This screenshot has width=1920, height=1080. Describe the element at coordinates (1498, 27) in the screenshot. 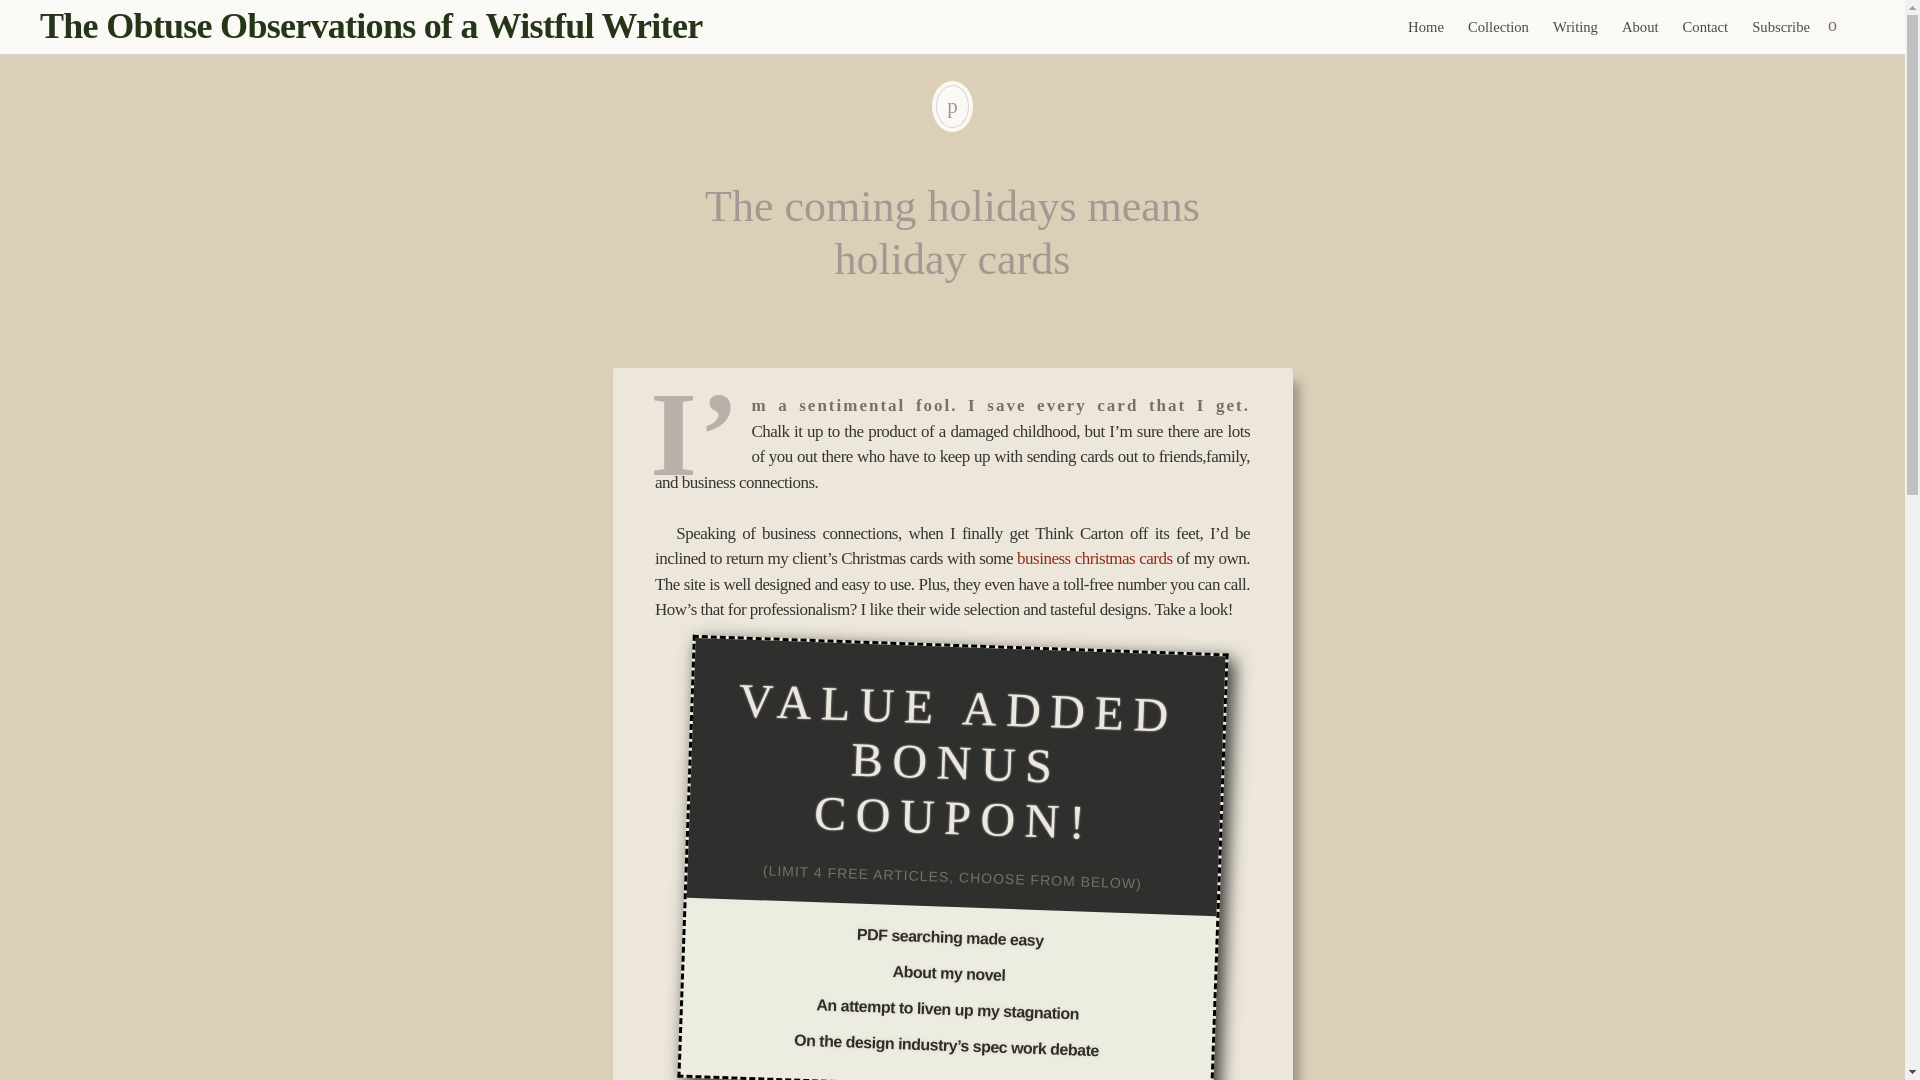

I see `Collection` at that location.